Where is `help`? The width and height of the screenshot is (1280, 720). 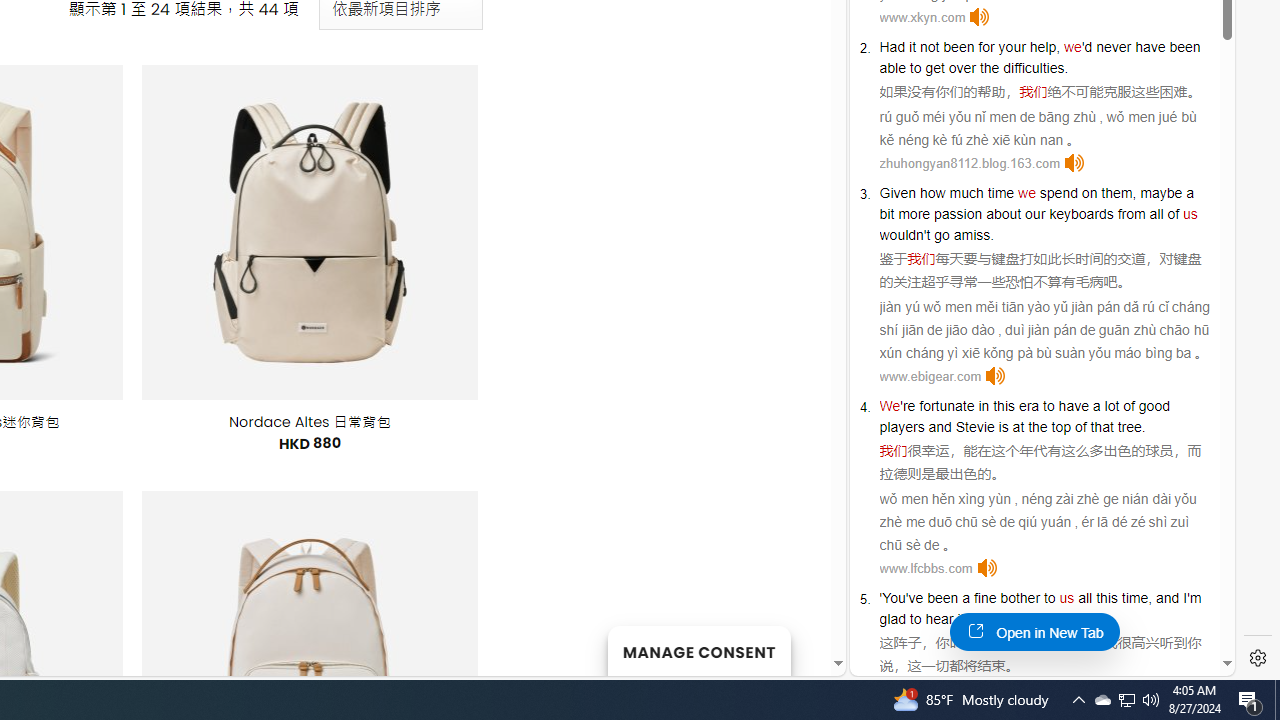 help is located at coordinates (1043, 46).